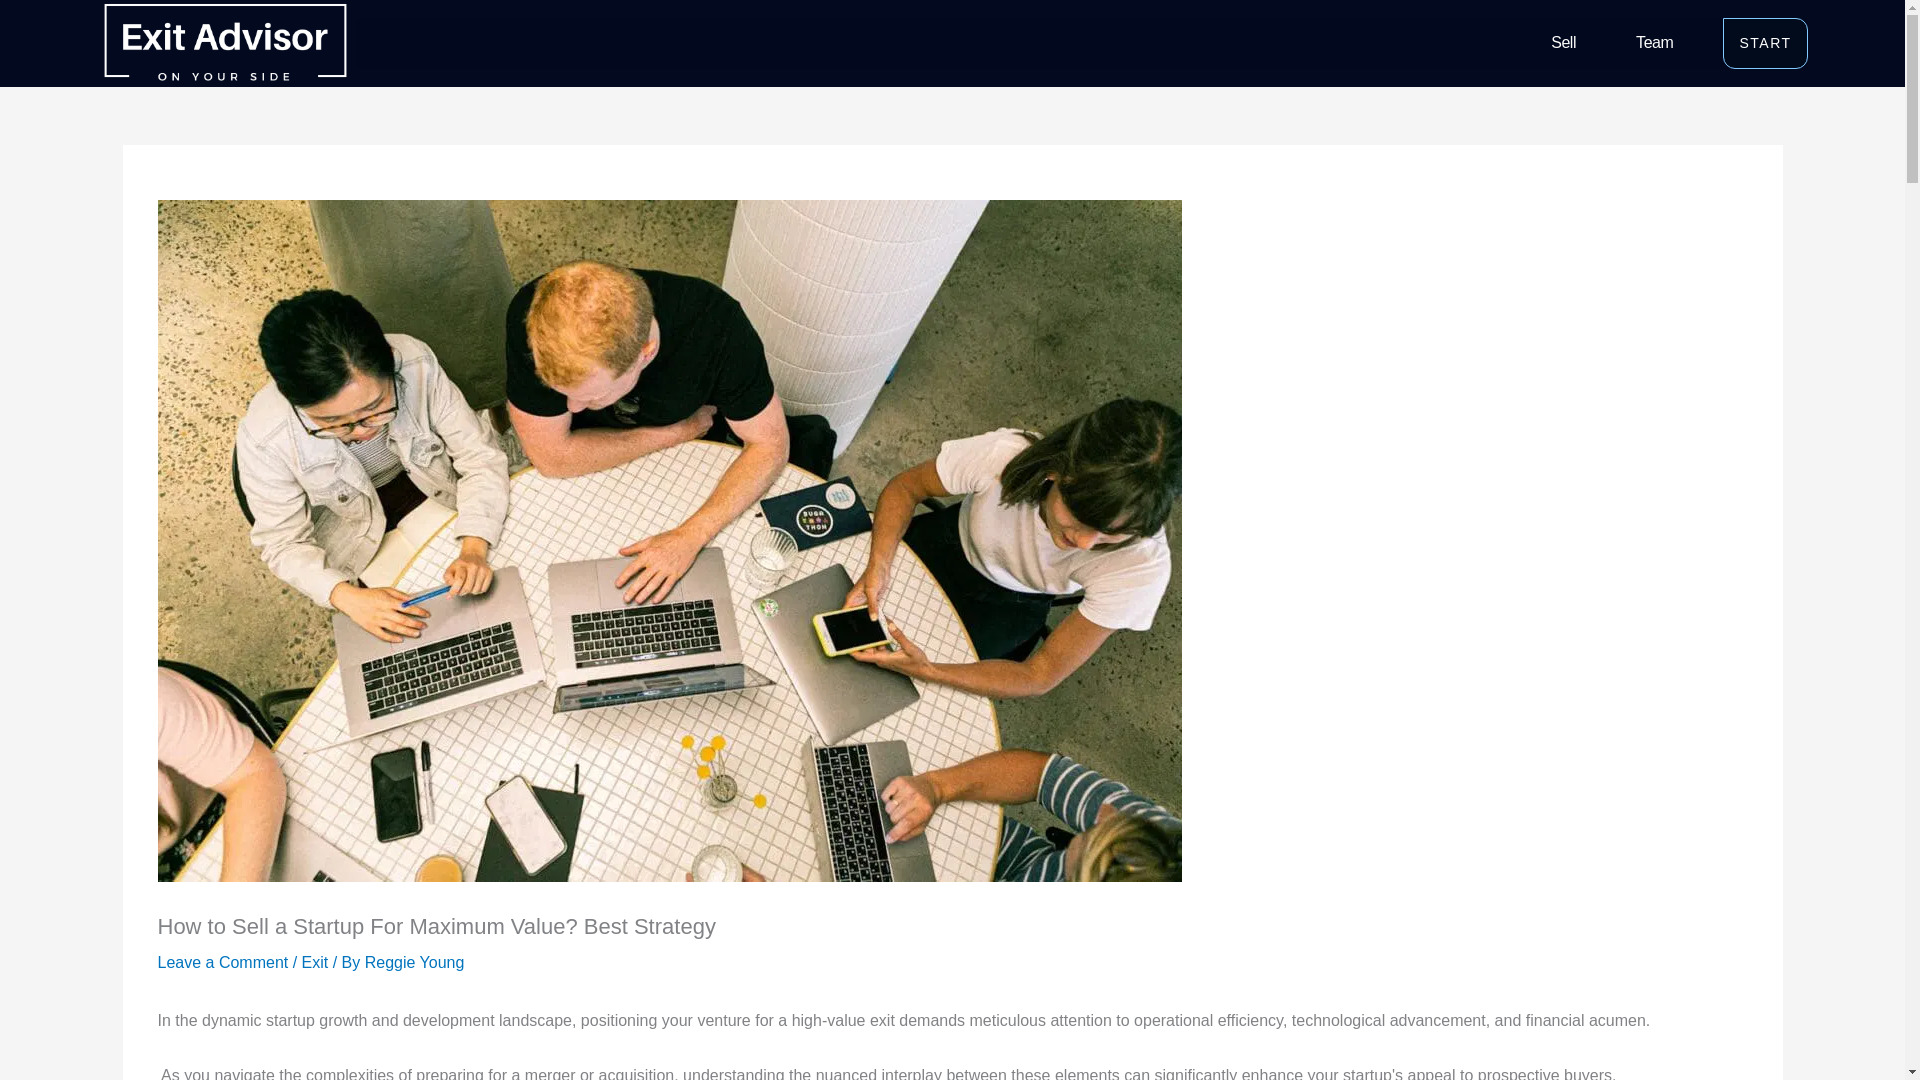  Describe the element at coordinates (414, 962) in the screenshot. I see `View all posts by Reggie Young` at that location.